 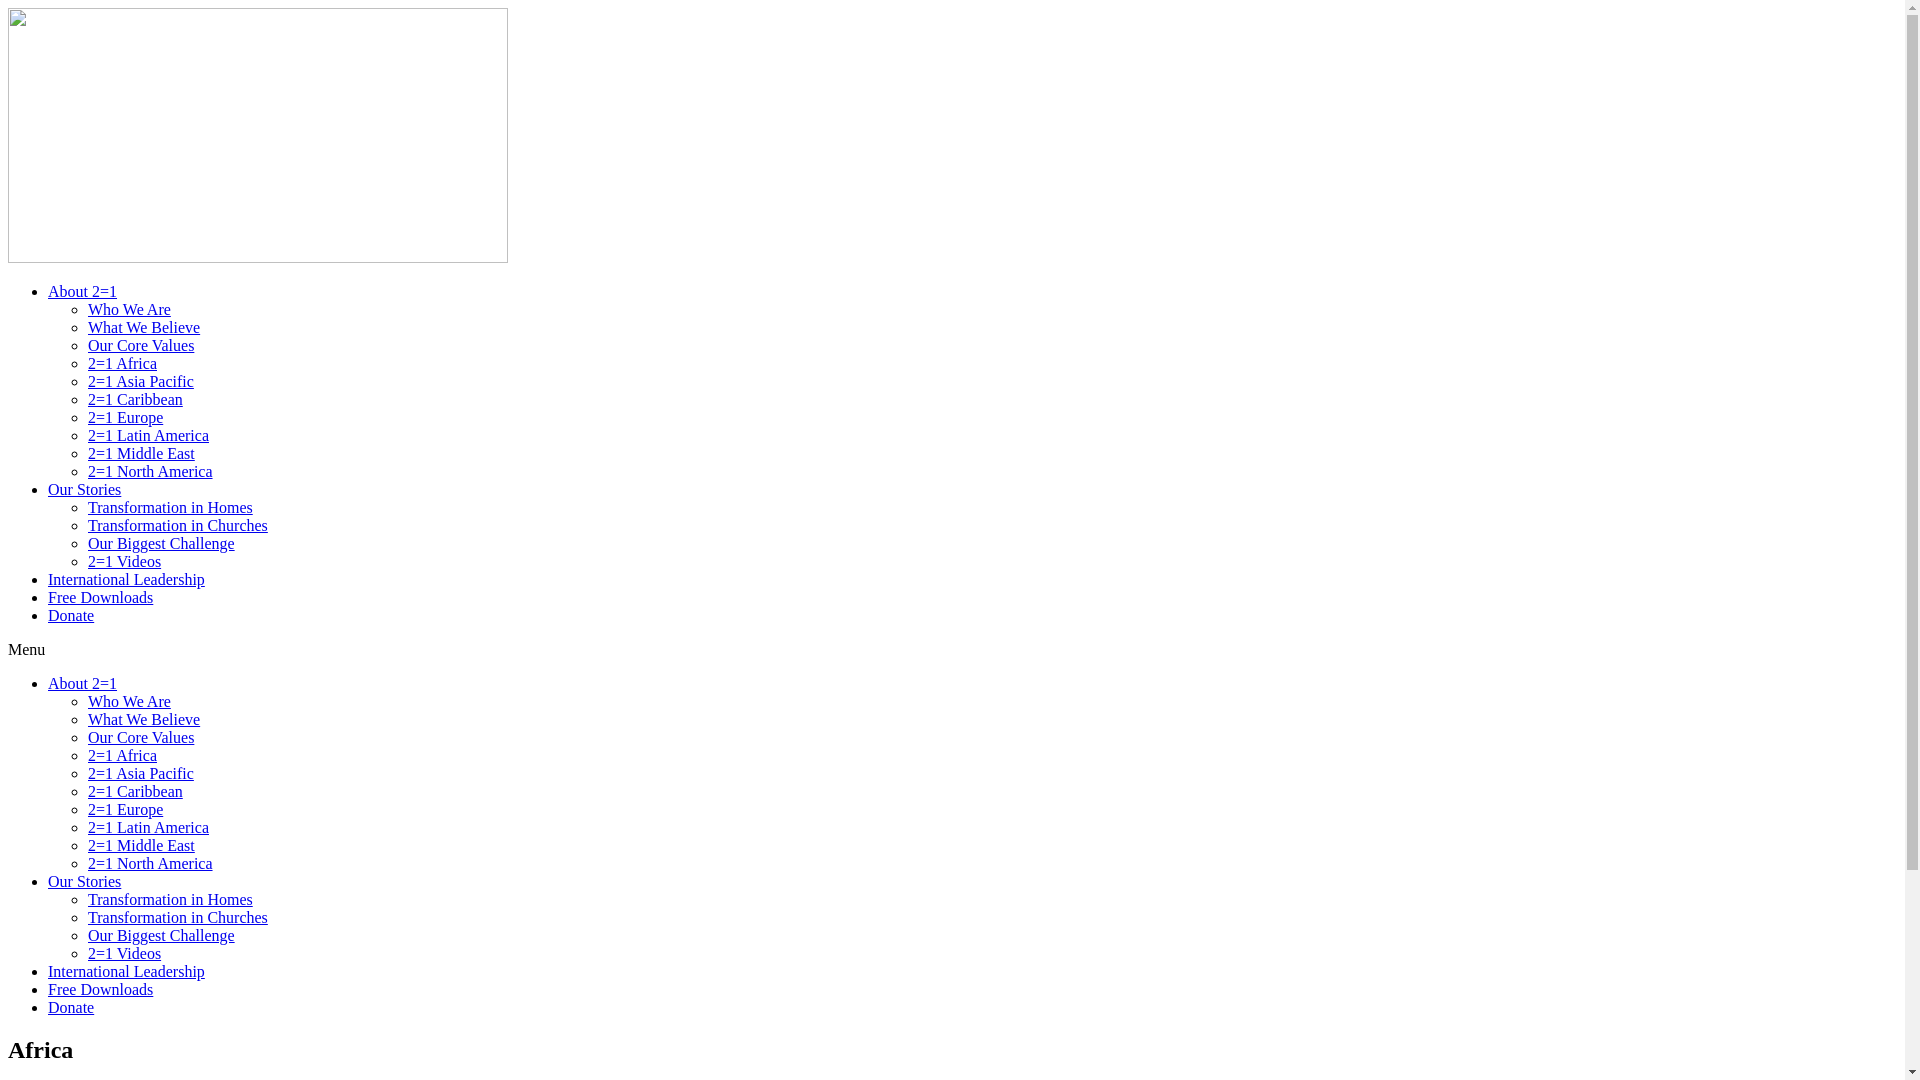 What do you see at coordinates (141, 346) in the screenshot?
I see `Our Core Values` at bounding box center [141, 346].